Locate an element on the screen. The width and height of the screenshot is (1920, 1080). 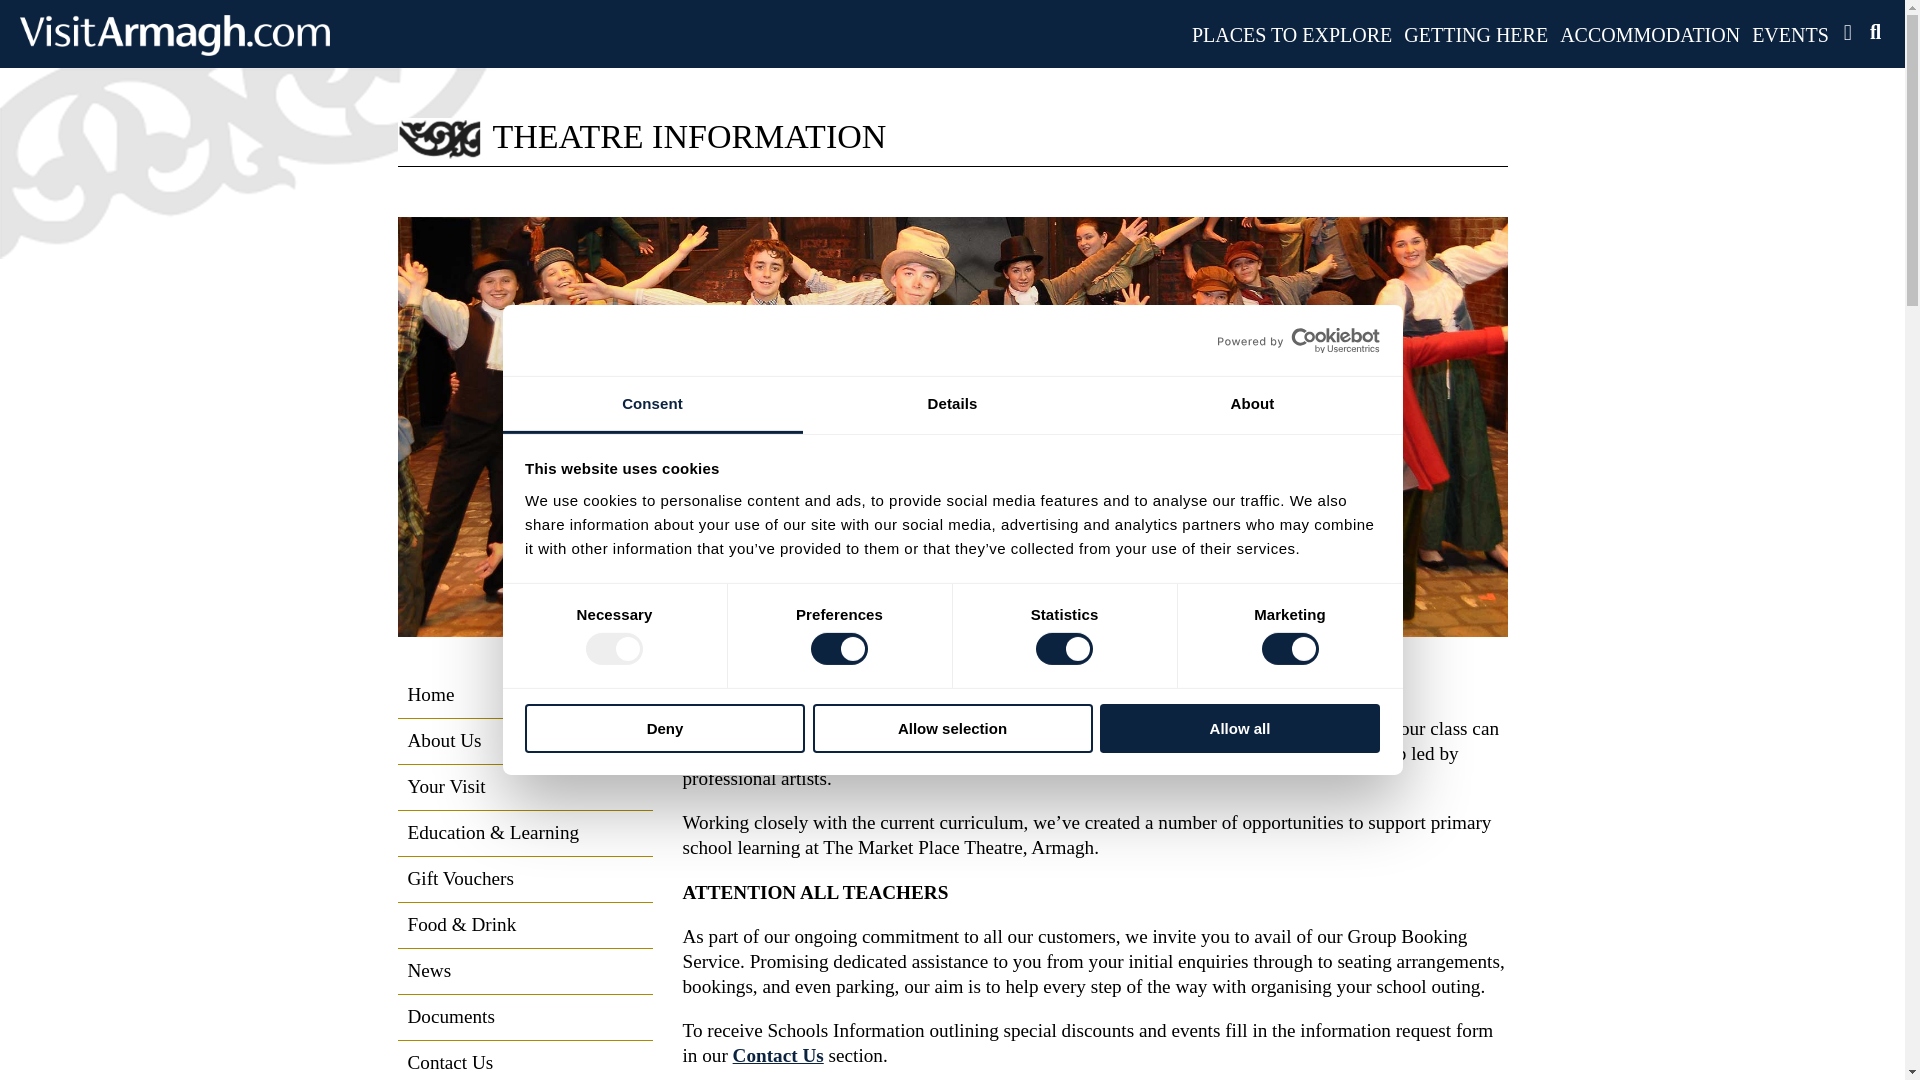
Details is located at coordinates (952, 405).